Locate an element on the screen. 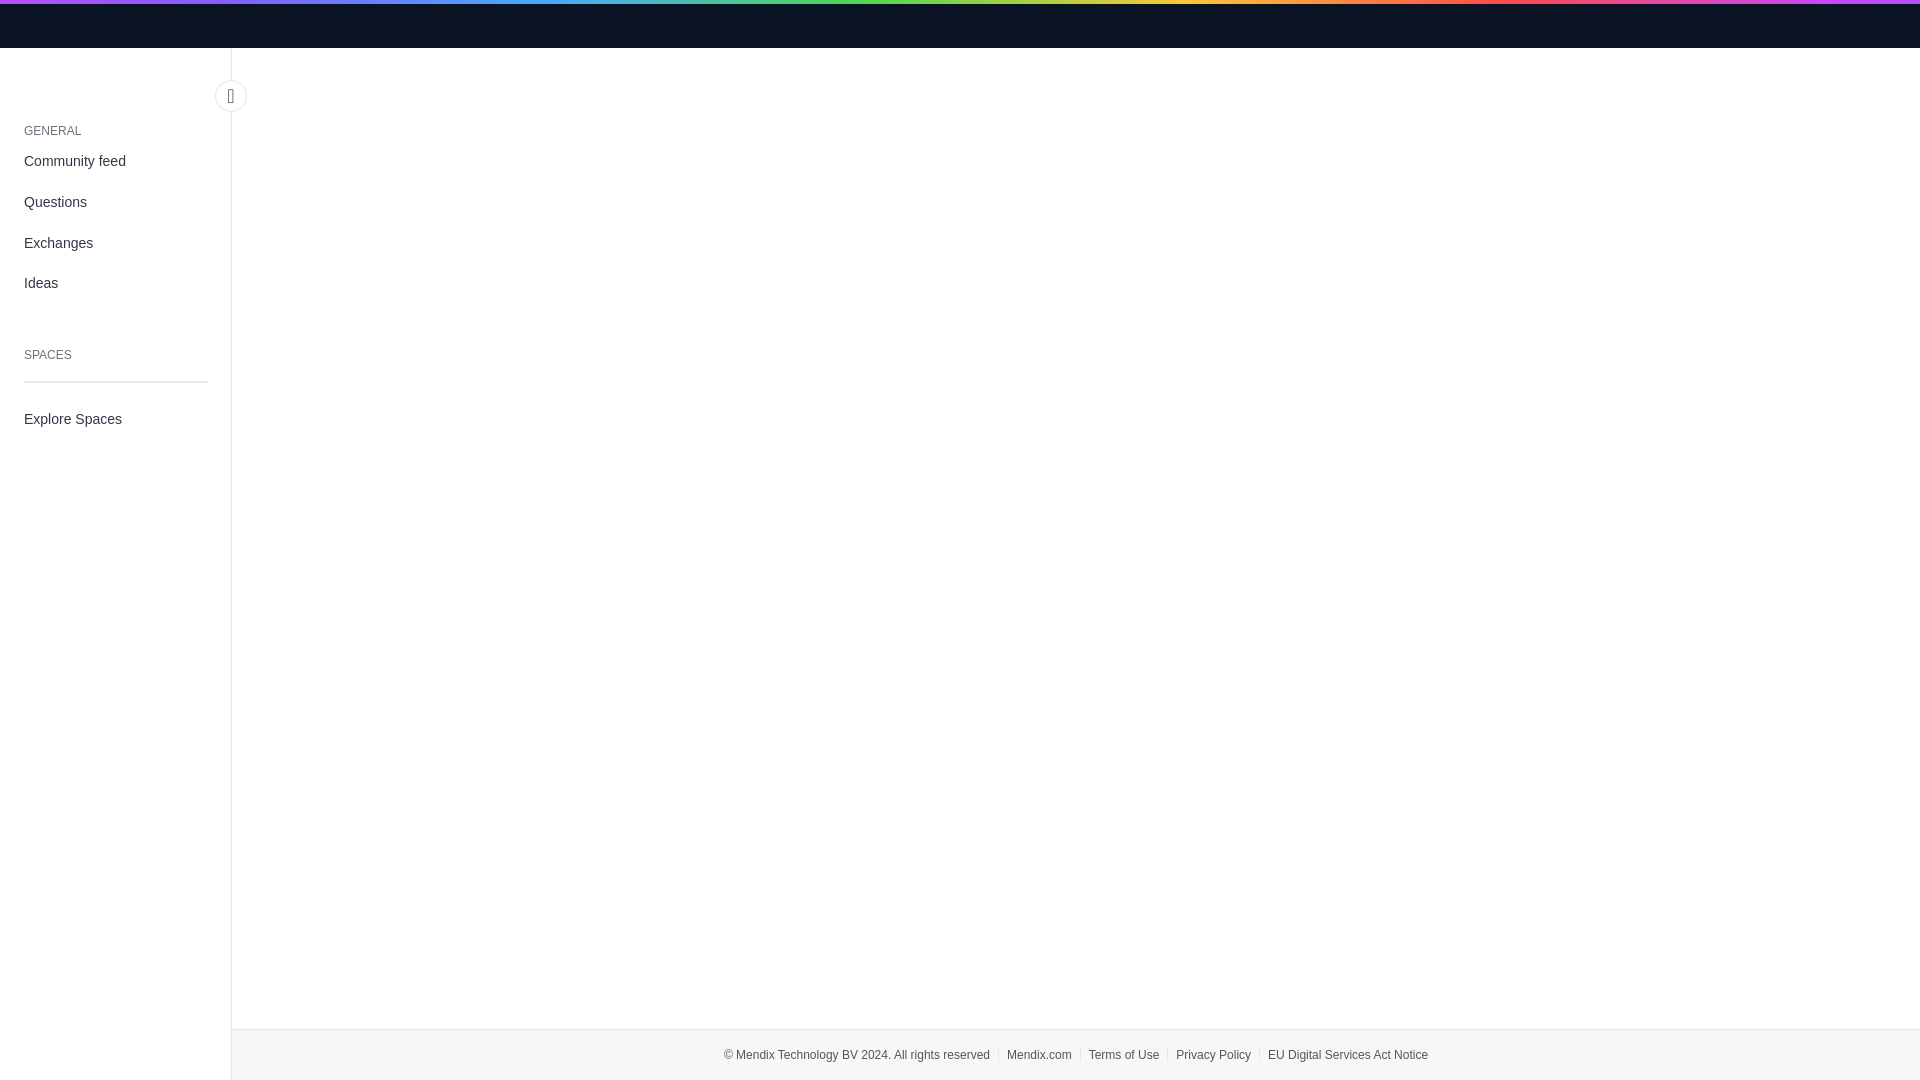 The width and height of the screenshot is (1920, 1080). Exchanges is located at coordinates (116, 242).